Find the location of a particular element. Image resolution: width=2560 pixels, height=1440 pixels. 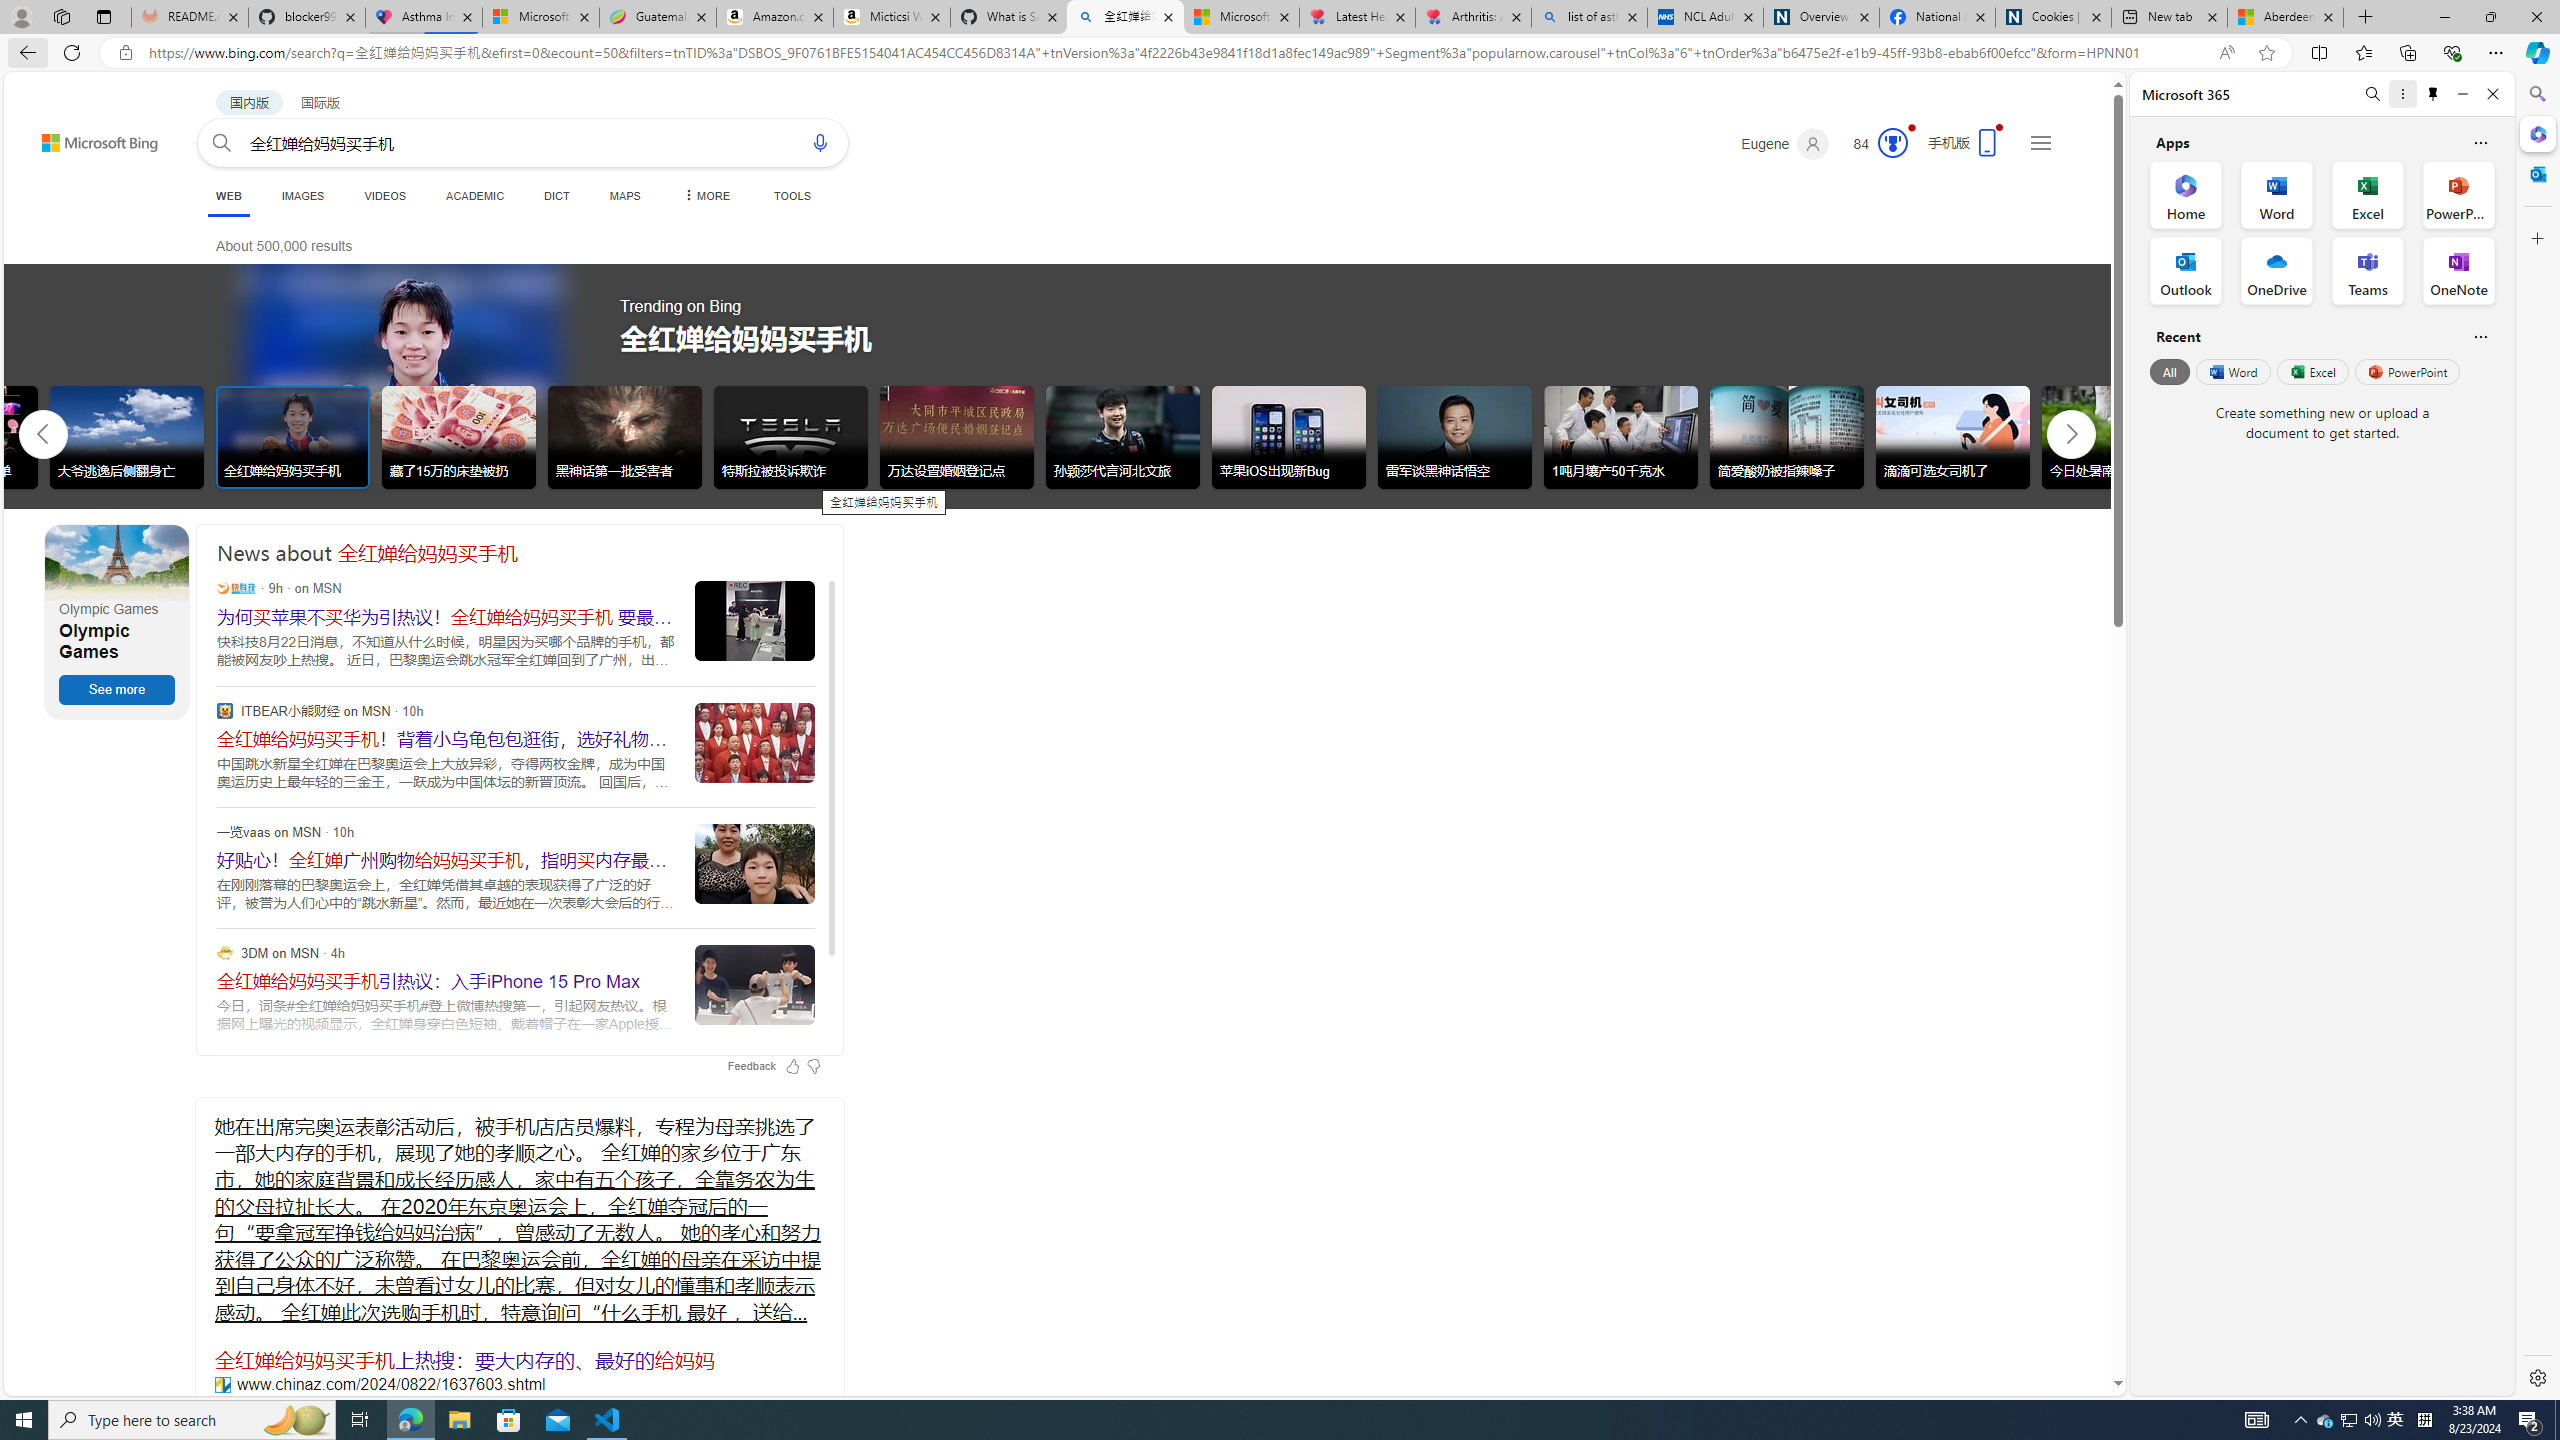

list of asthma inhalers uk - Search is located at coordinates (1590, 17).